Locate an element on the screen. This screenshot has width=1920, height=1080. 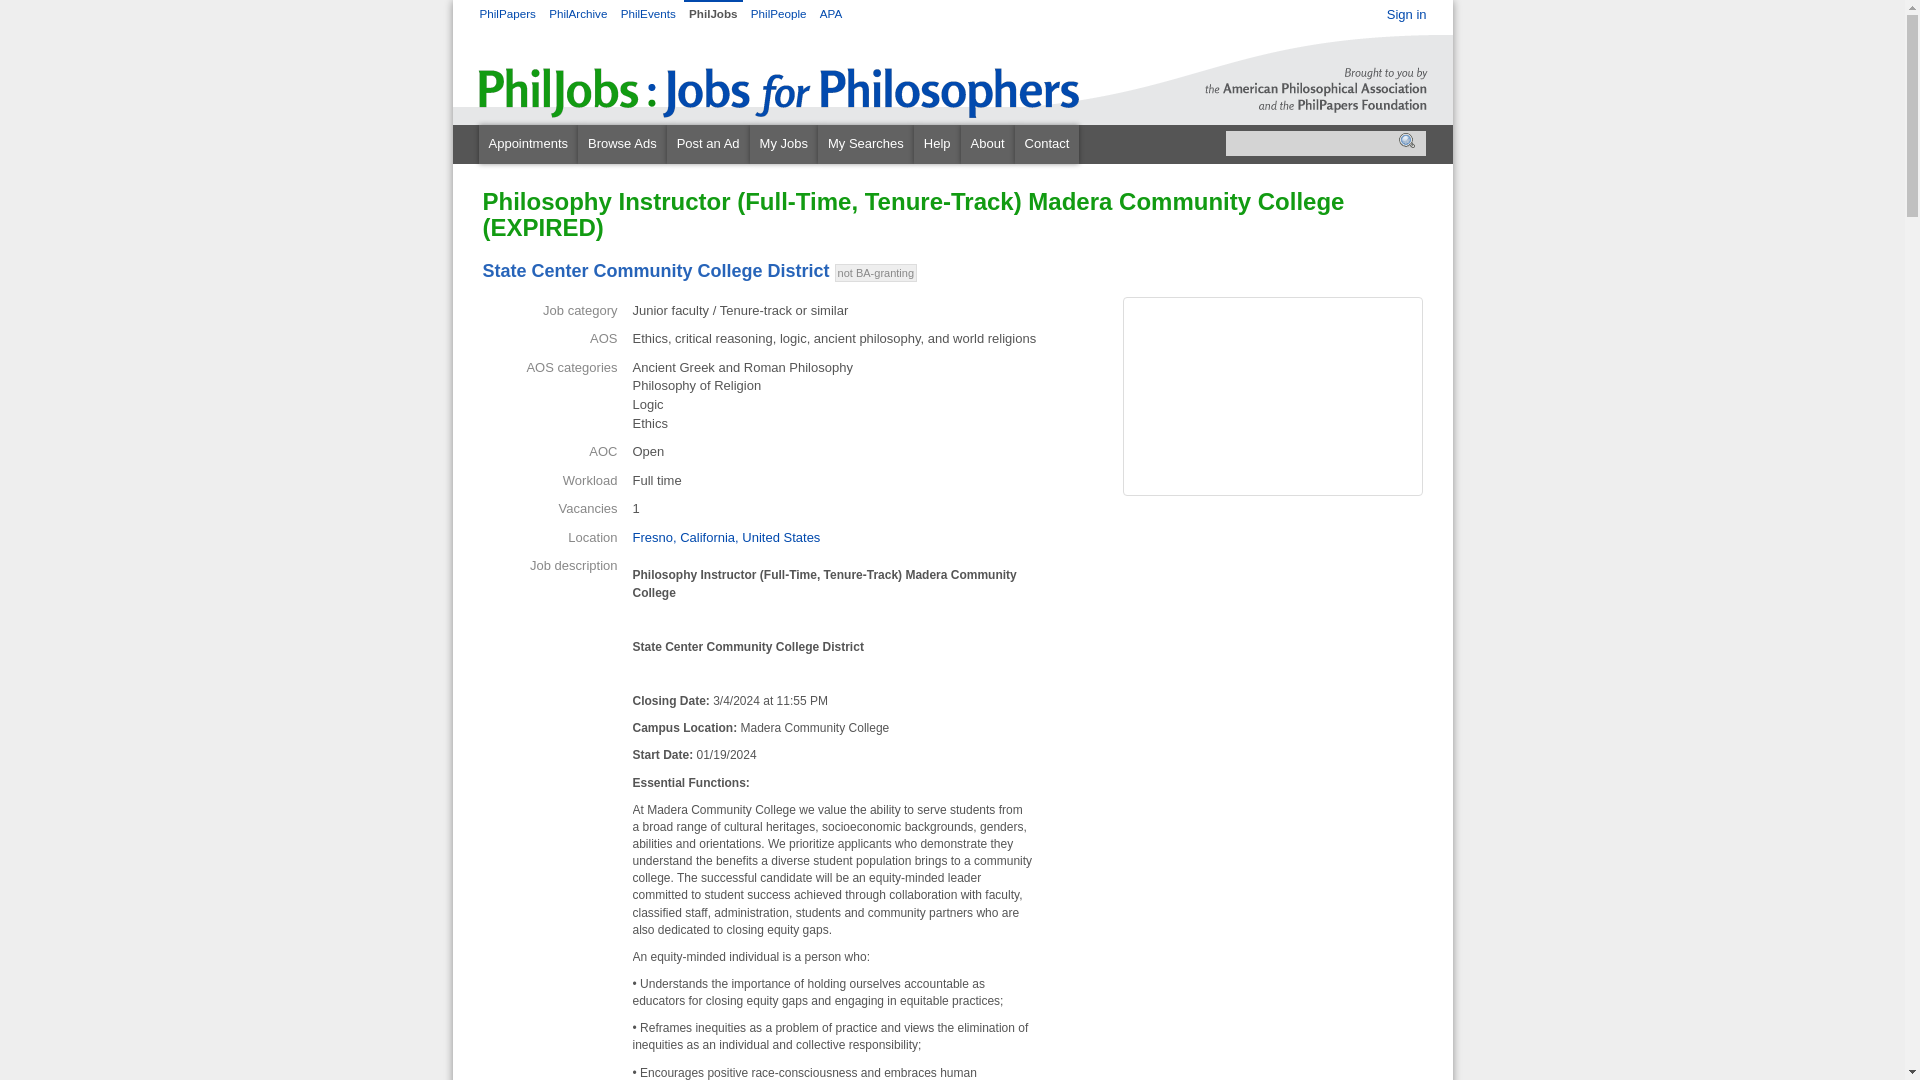
PhilPapers is located at coordinates (508, 13).